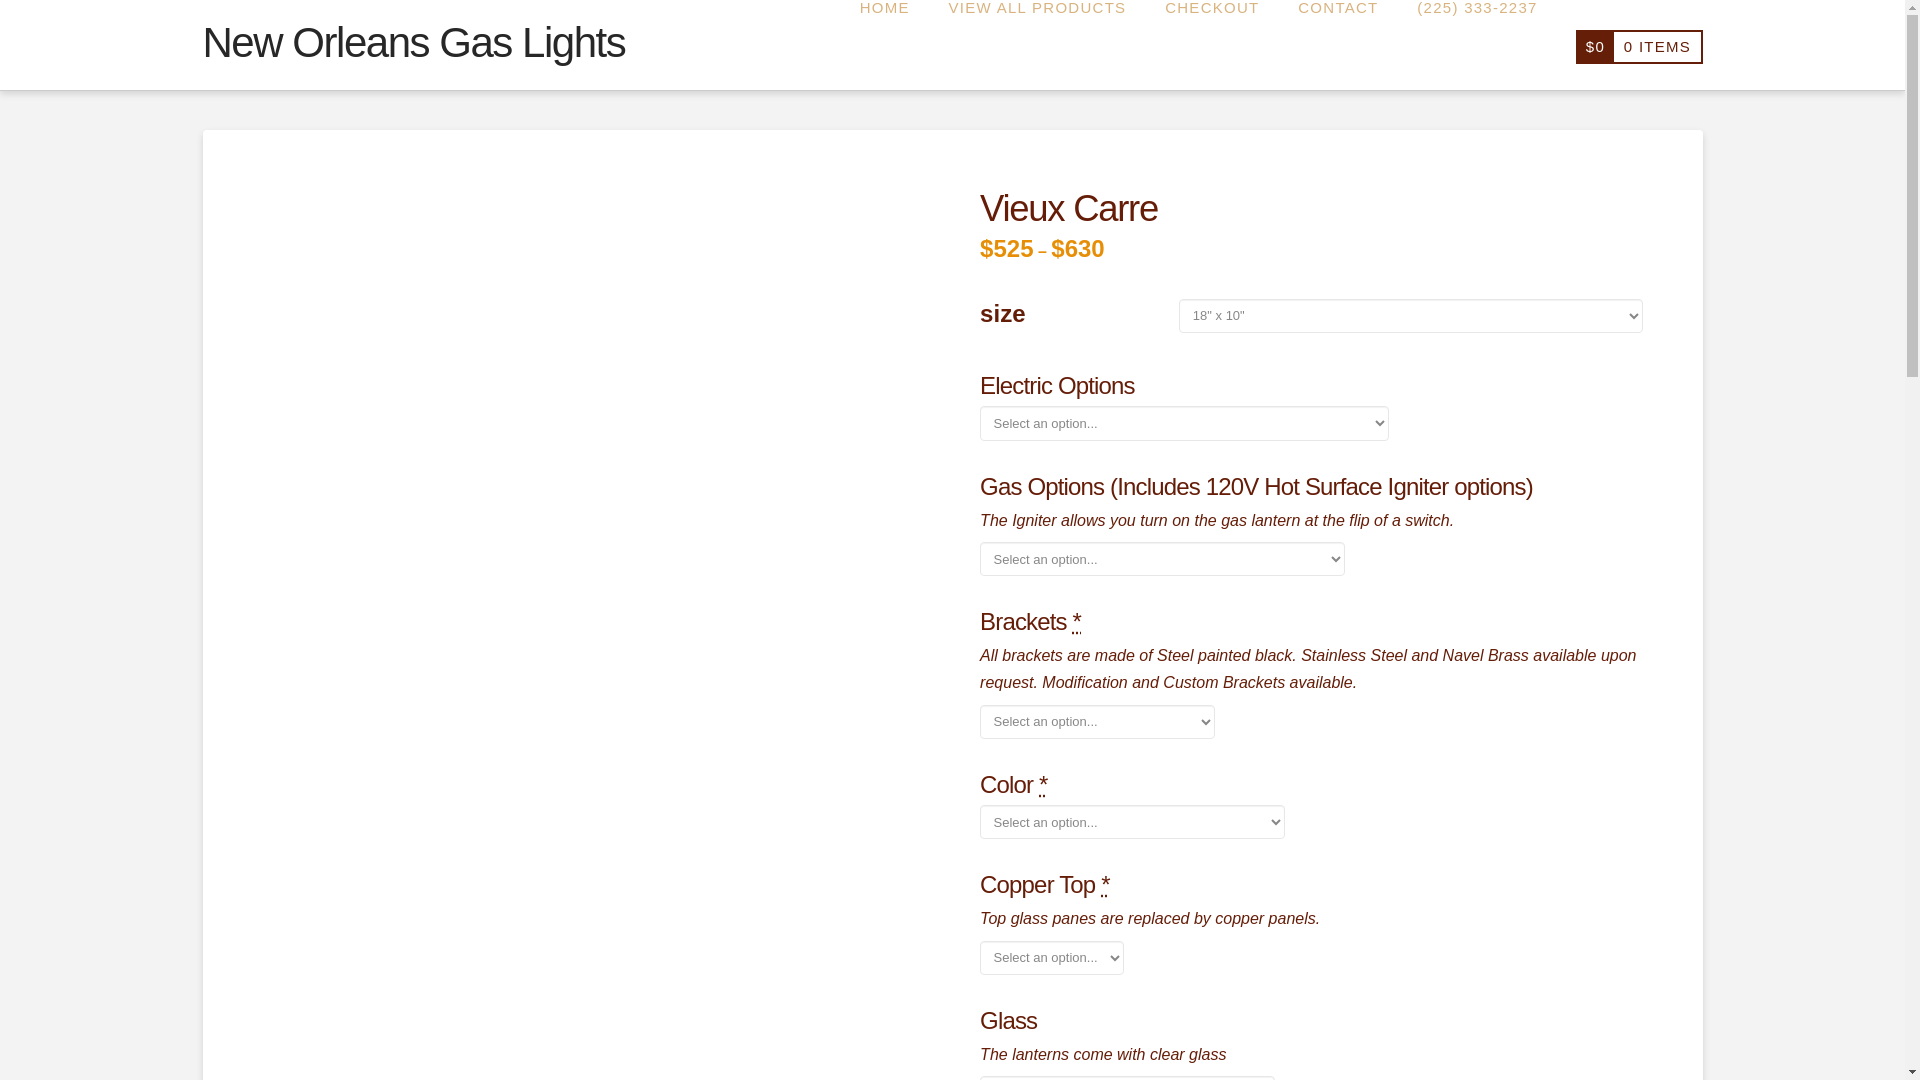  What do you see at coordinates (1338, 44) in the screenshot?
I see `CONTACT` at bounding box center [1338, 44].